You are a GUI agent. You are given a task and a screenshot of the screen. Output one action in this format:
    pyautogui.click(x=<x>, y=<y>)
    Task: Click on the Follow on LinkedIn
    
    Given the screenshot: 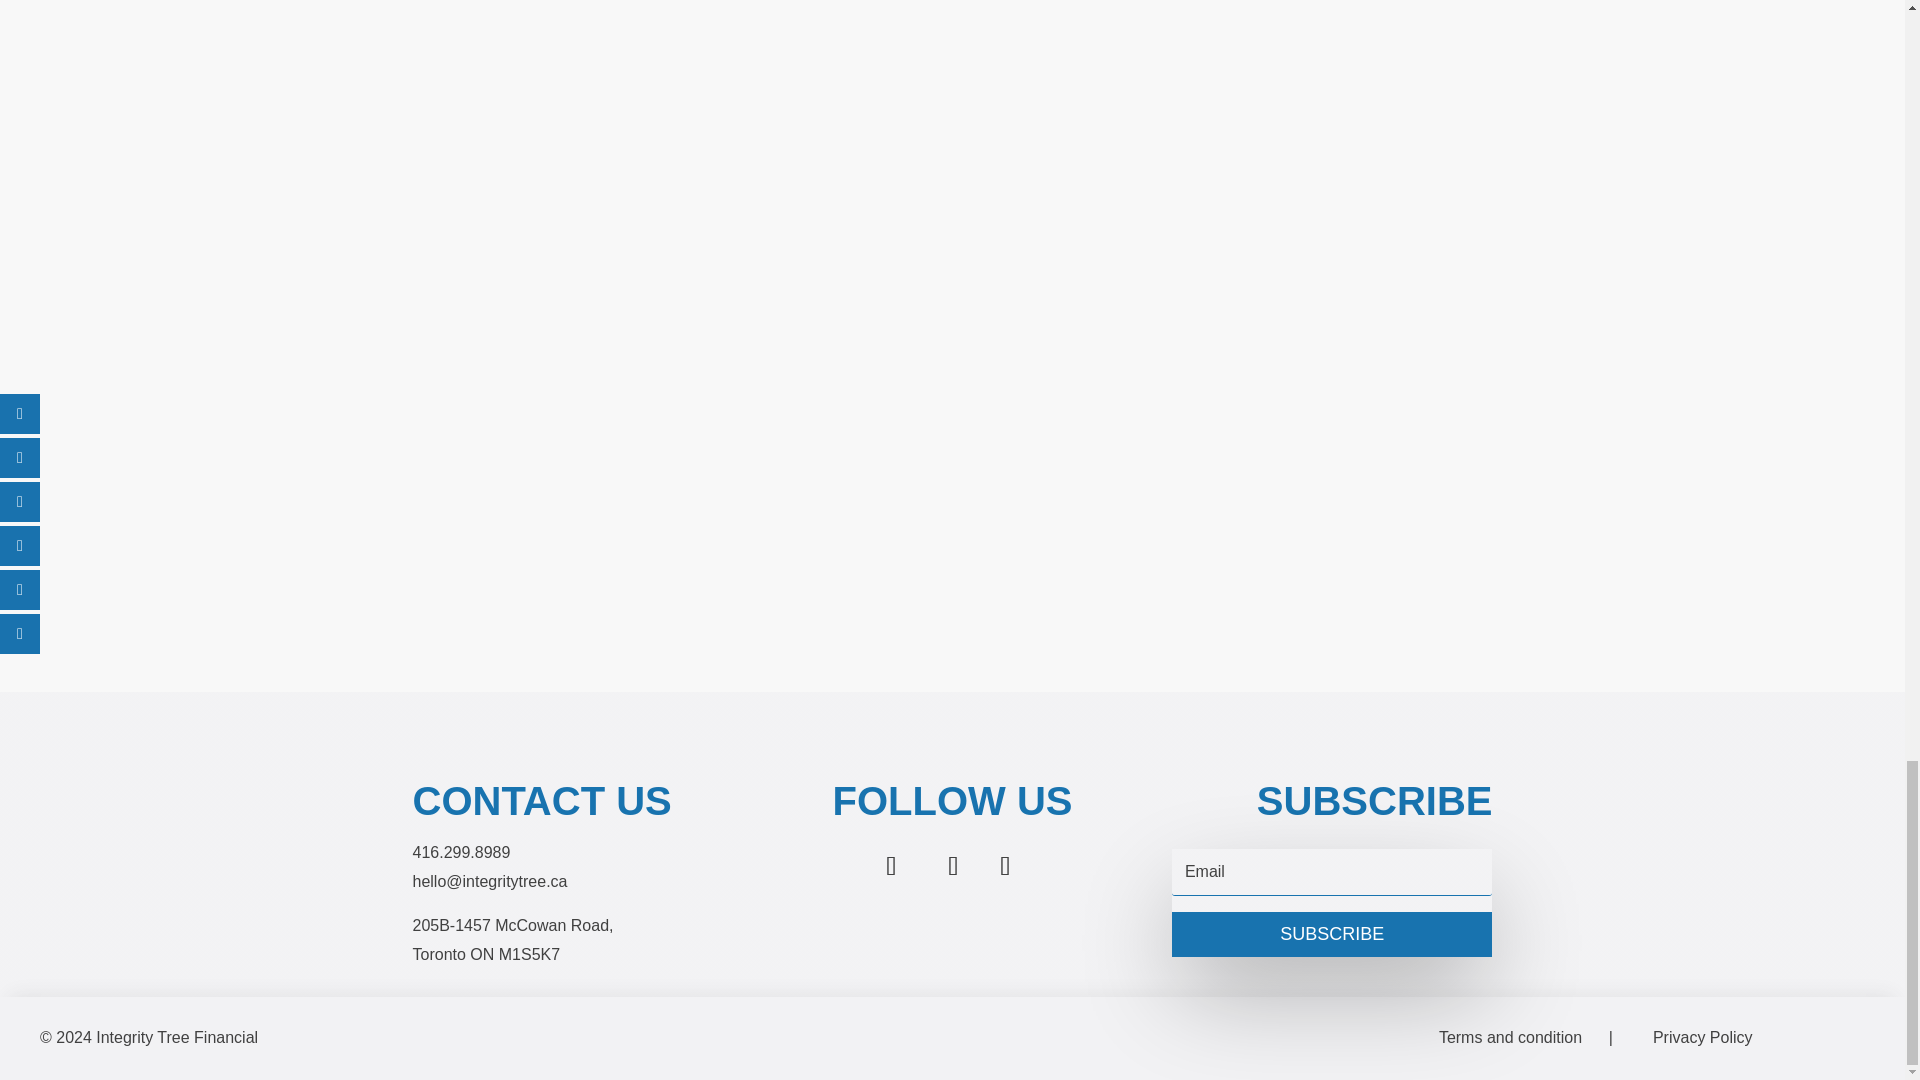 What is the action you would take?
    pyautogui.click(x=890, y=866)
    